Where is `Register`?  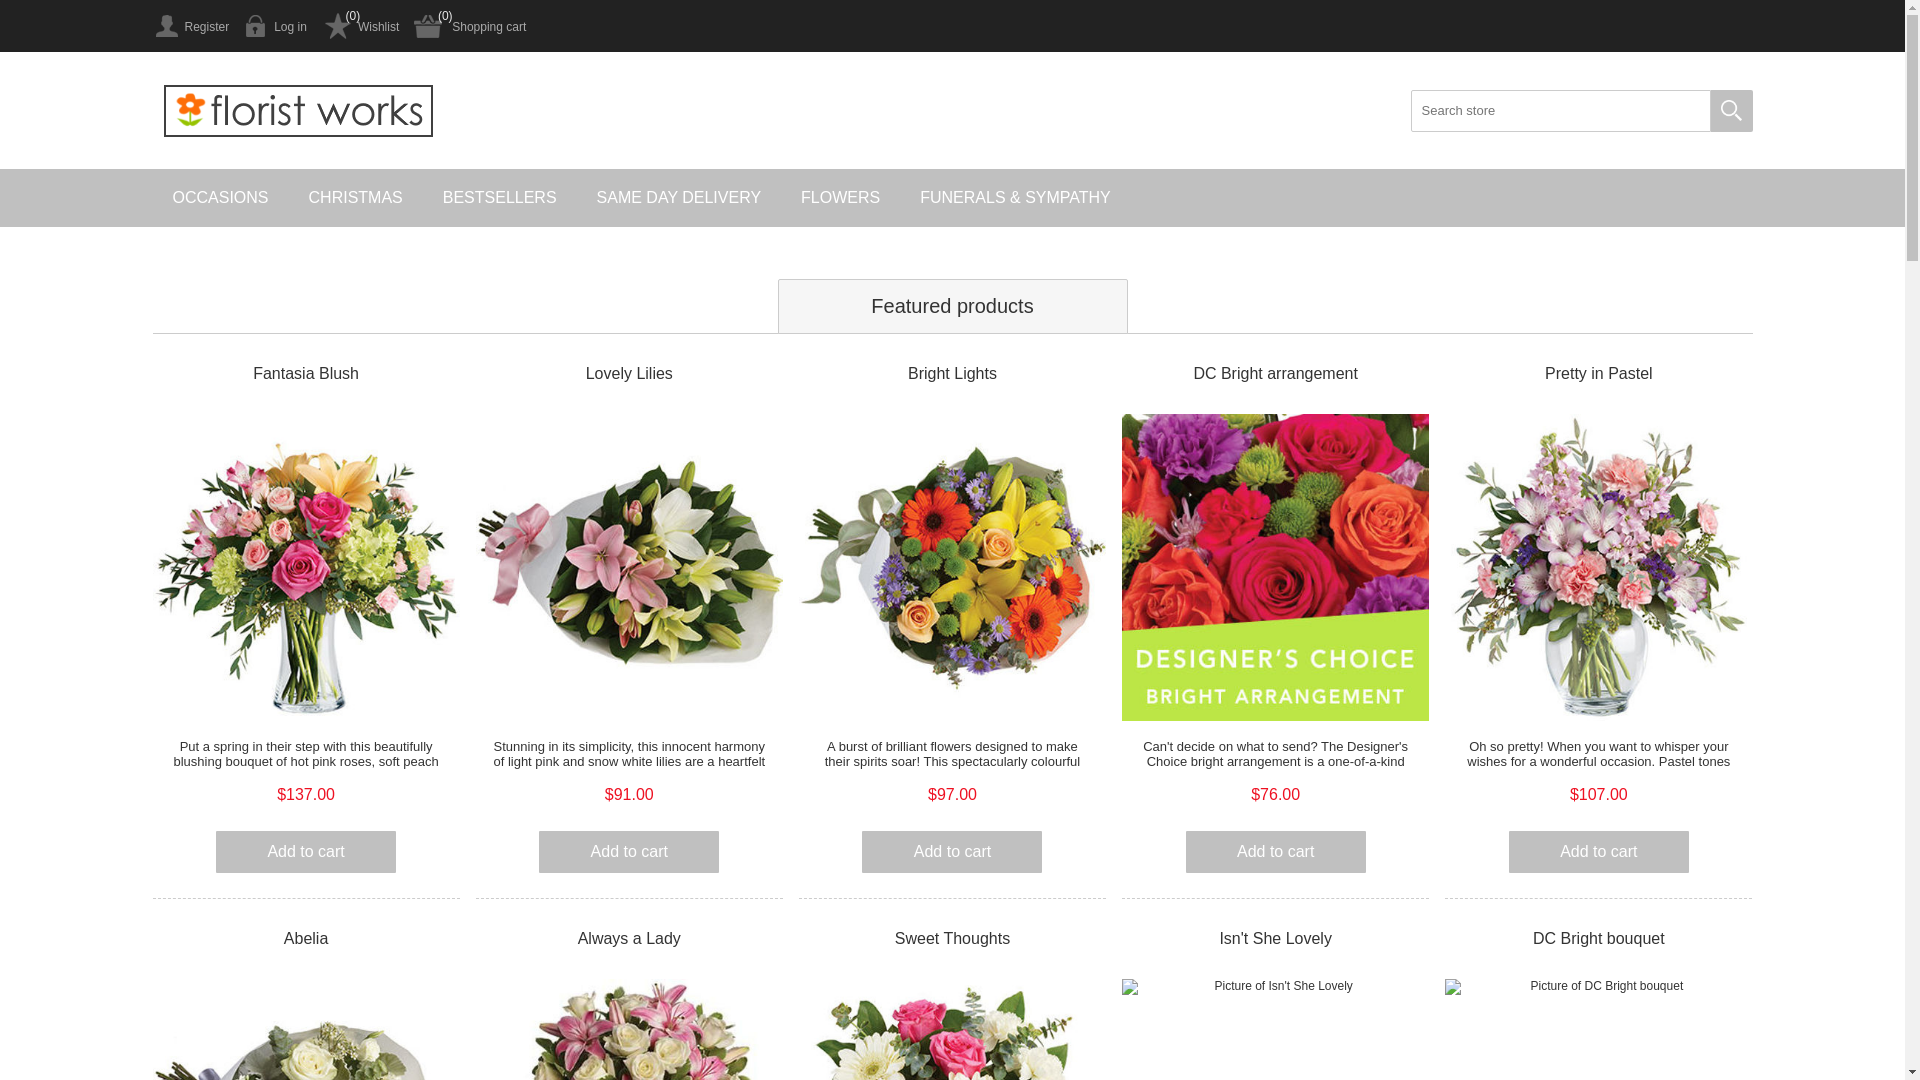
Register is located at coordinates (190, 26).